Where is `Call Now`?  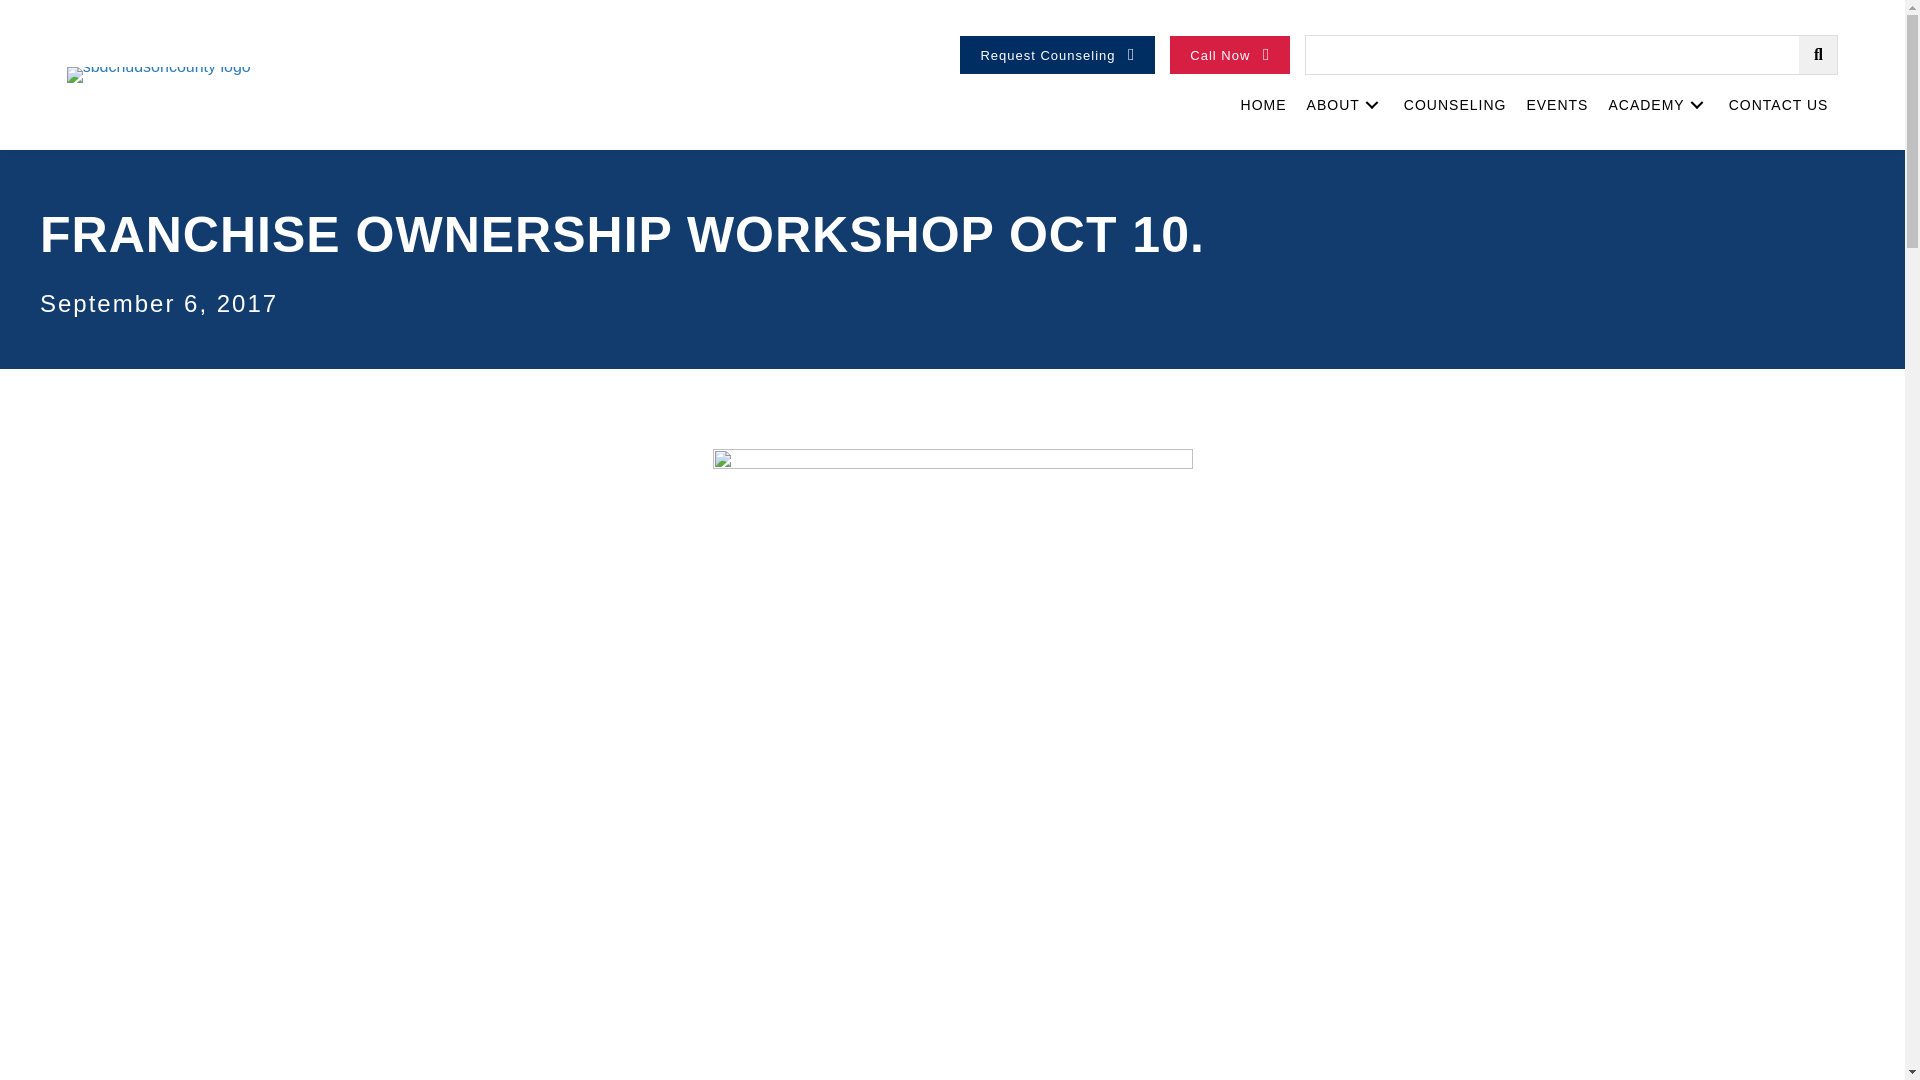 Call Now is located at coordinates (1230, 54).